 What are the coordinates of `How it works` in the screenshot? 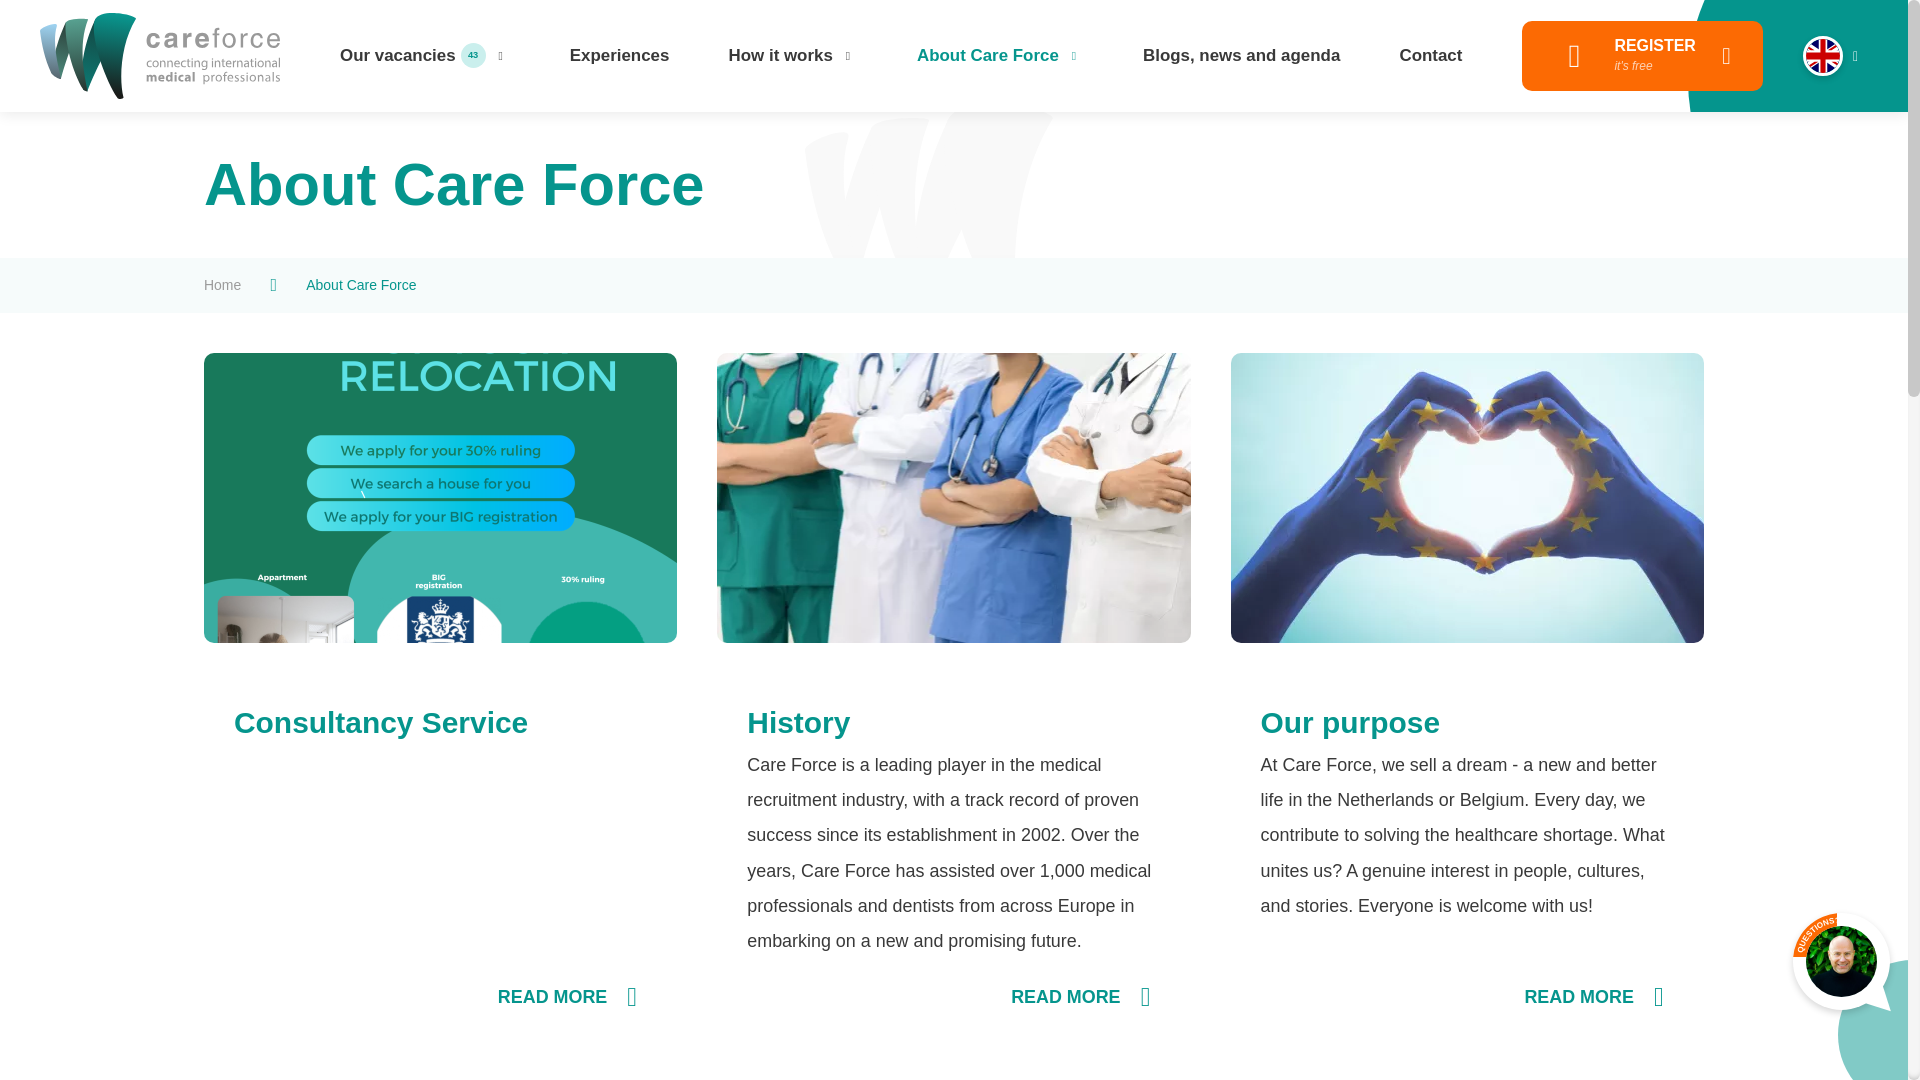 It's located at (1000, 56).